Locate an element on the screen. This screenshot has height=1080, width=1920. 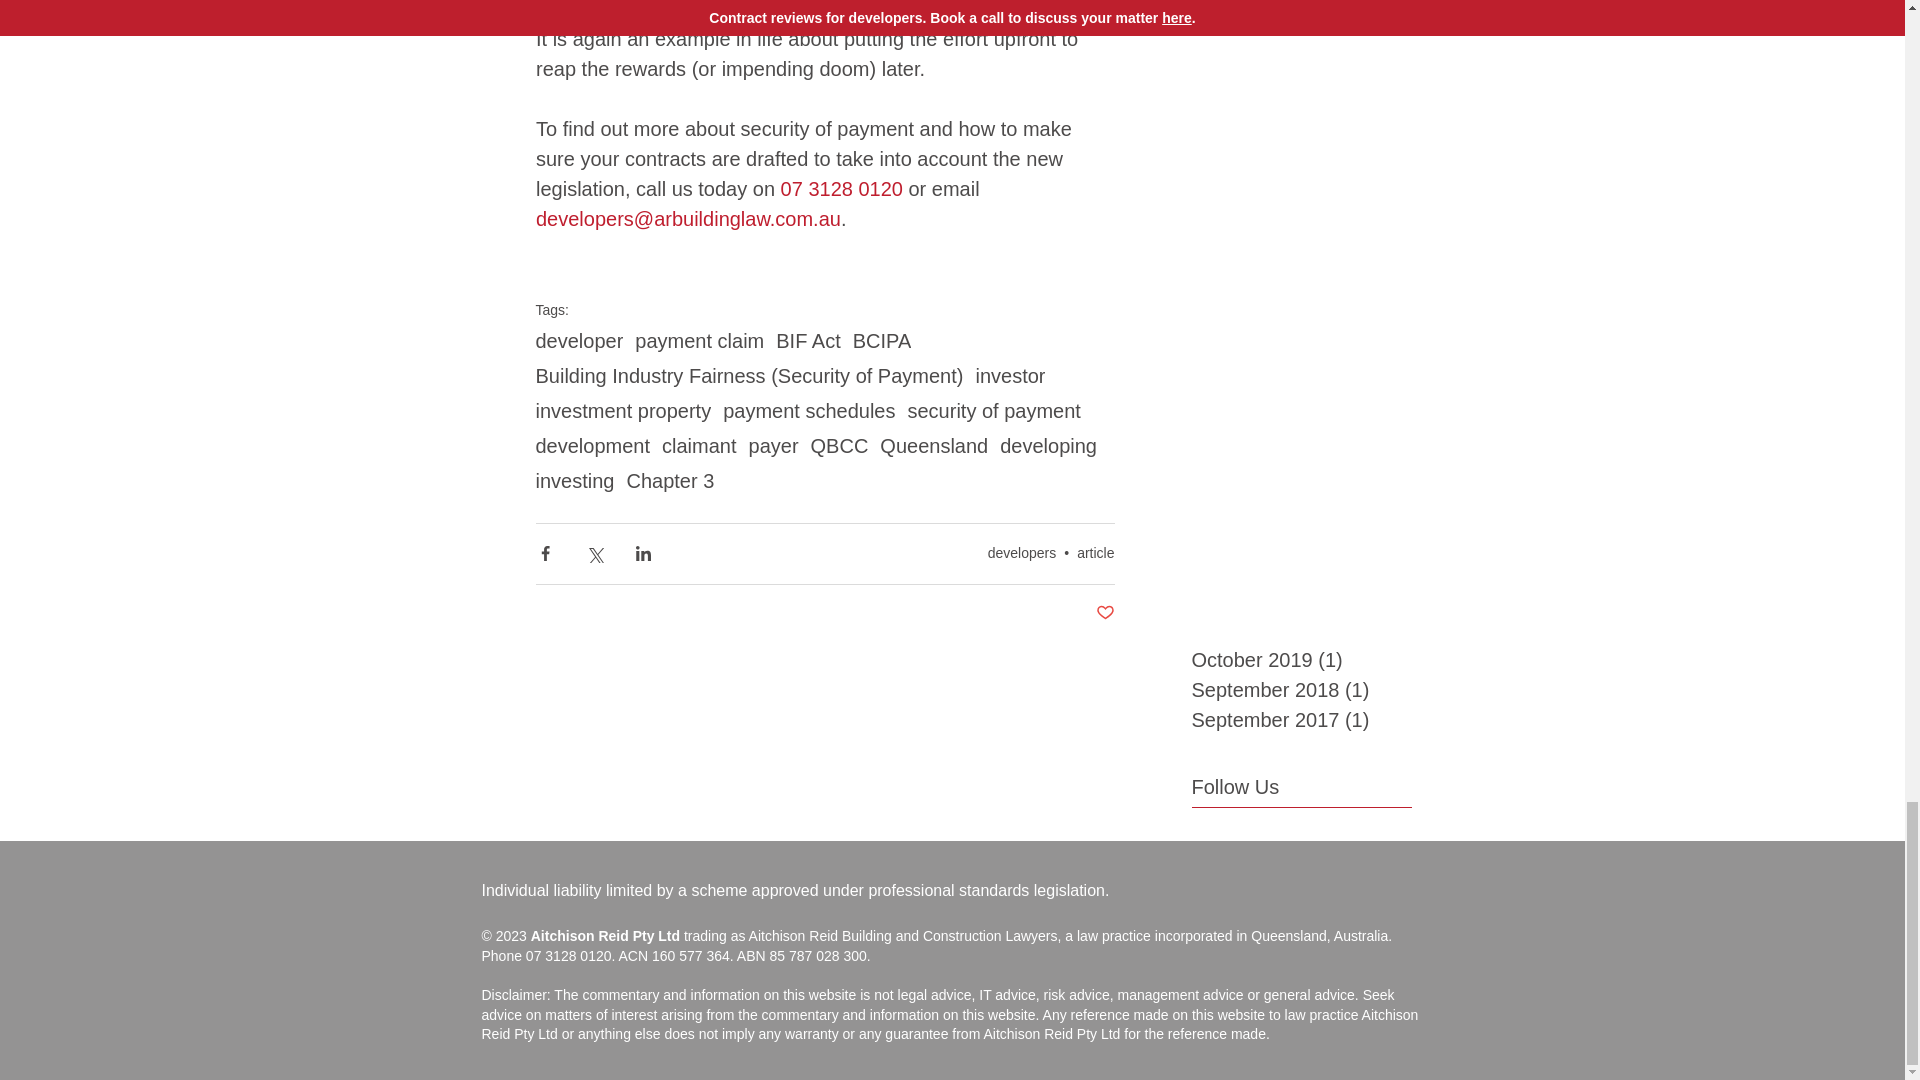
developers is located at coordinates (1022, 552).